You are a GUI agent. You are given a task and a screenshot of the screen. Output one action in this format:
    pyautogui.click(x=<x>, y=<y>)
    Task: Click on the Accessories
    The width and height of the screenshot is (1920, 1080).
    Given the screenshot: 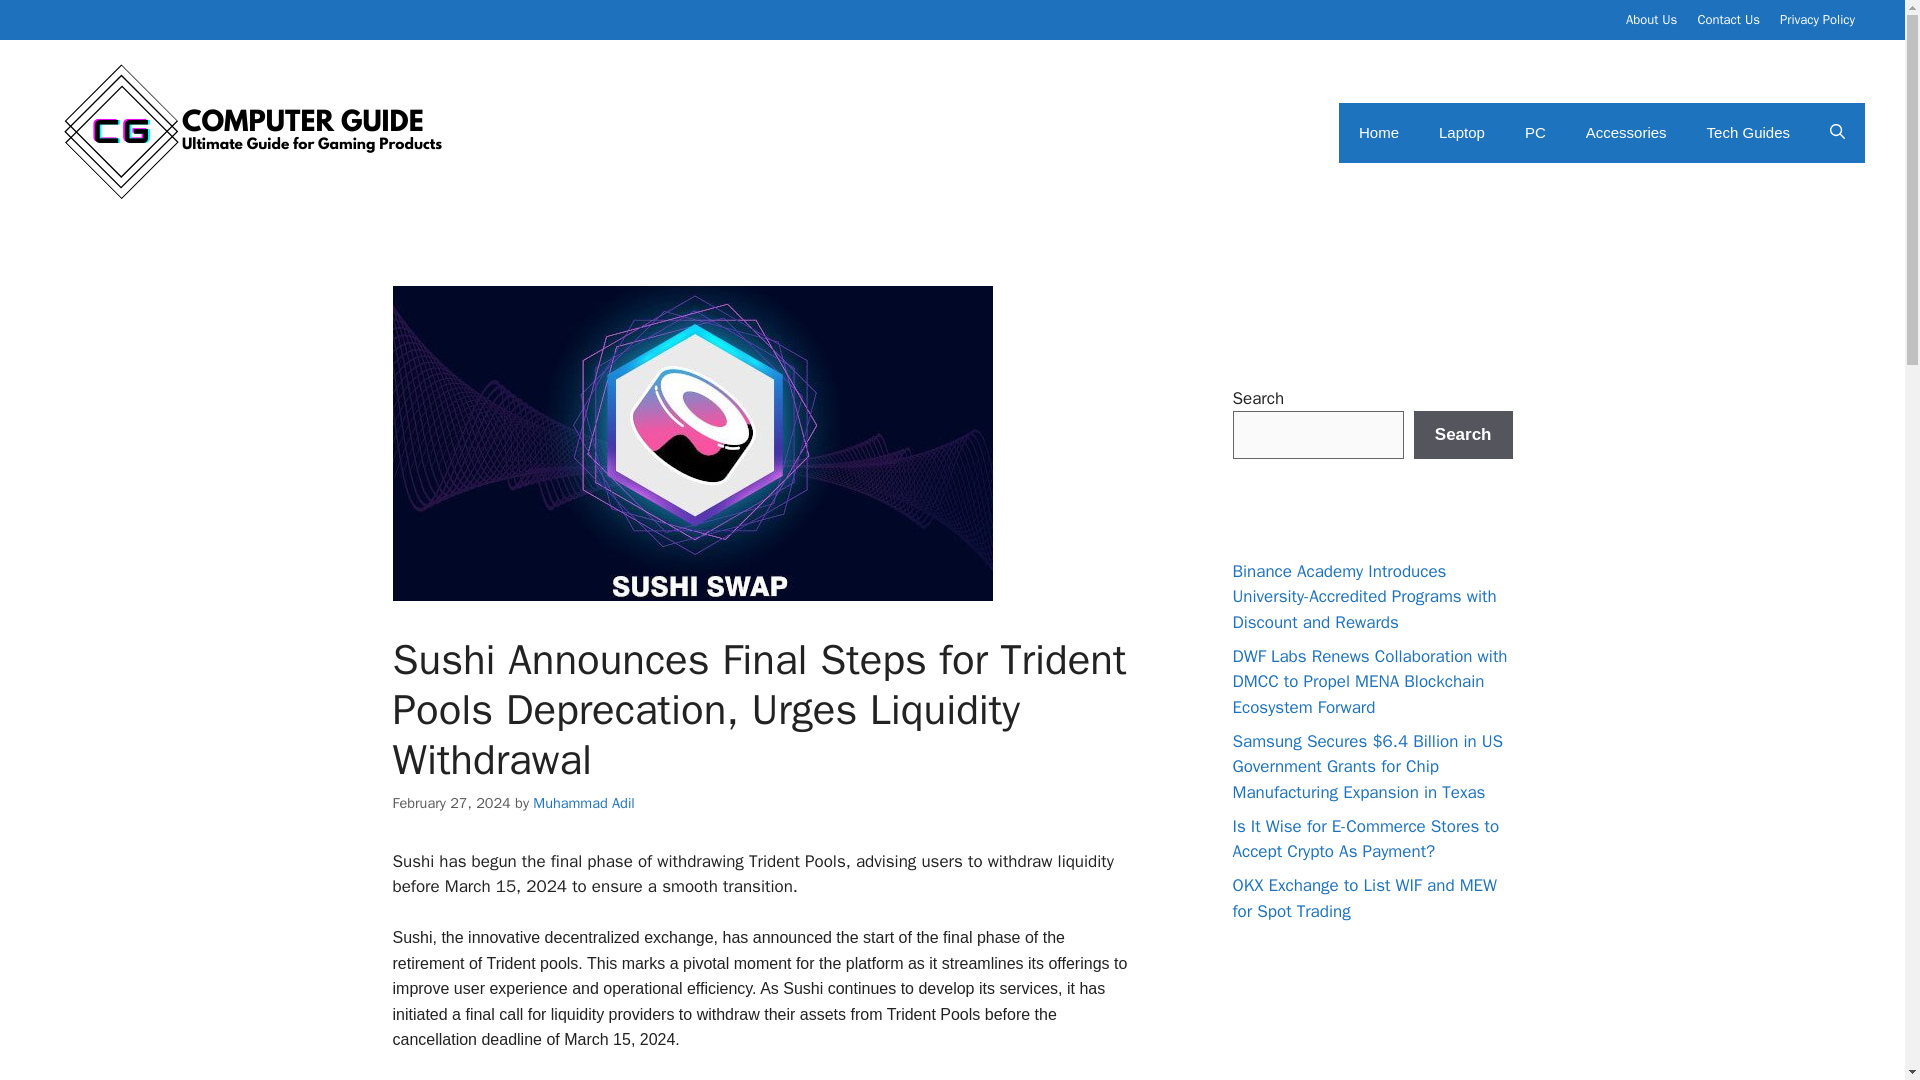 What is the action you would take?
    pyautogui.click(x=1626, y=132)
    